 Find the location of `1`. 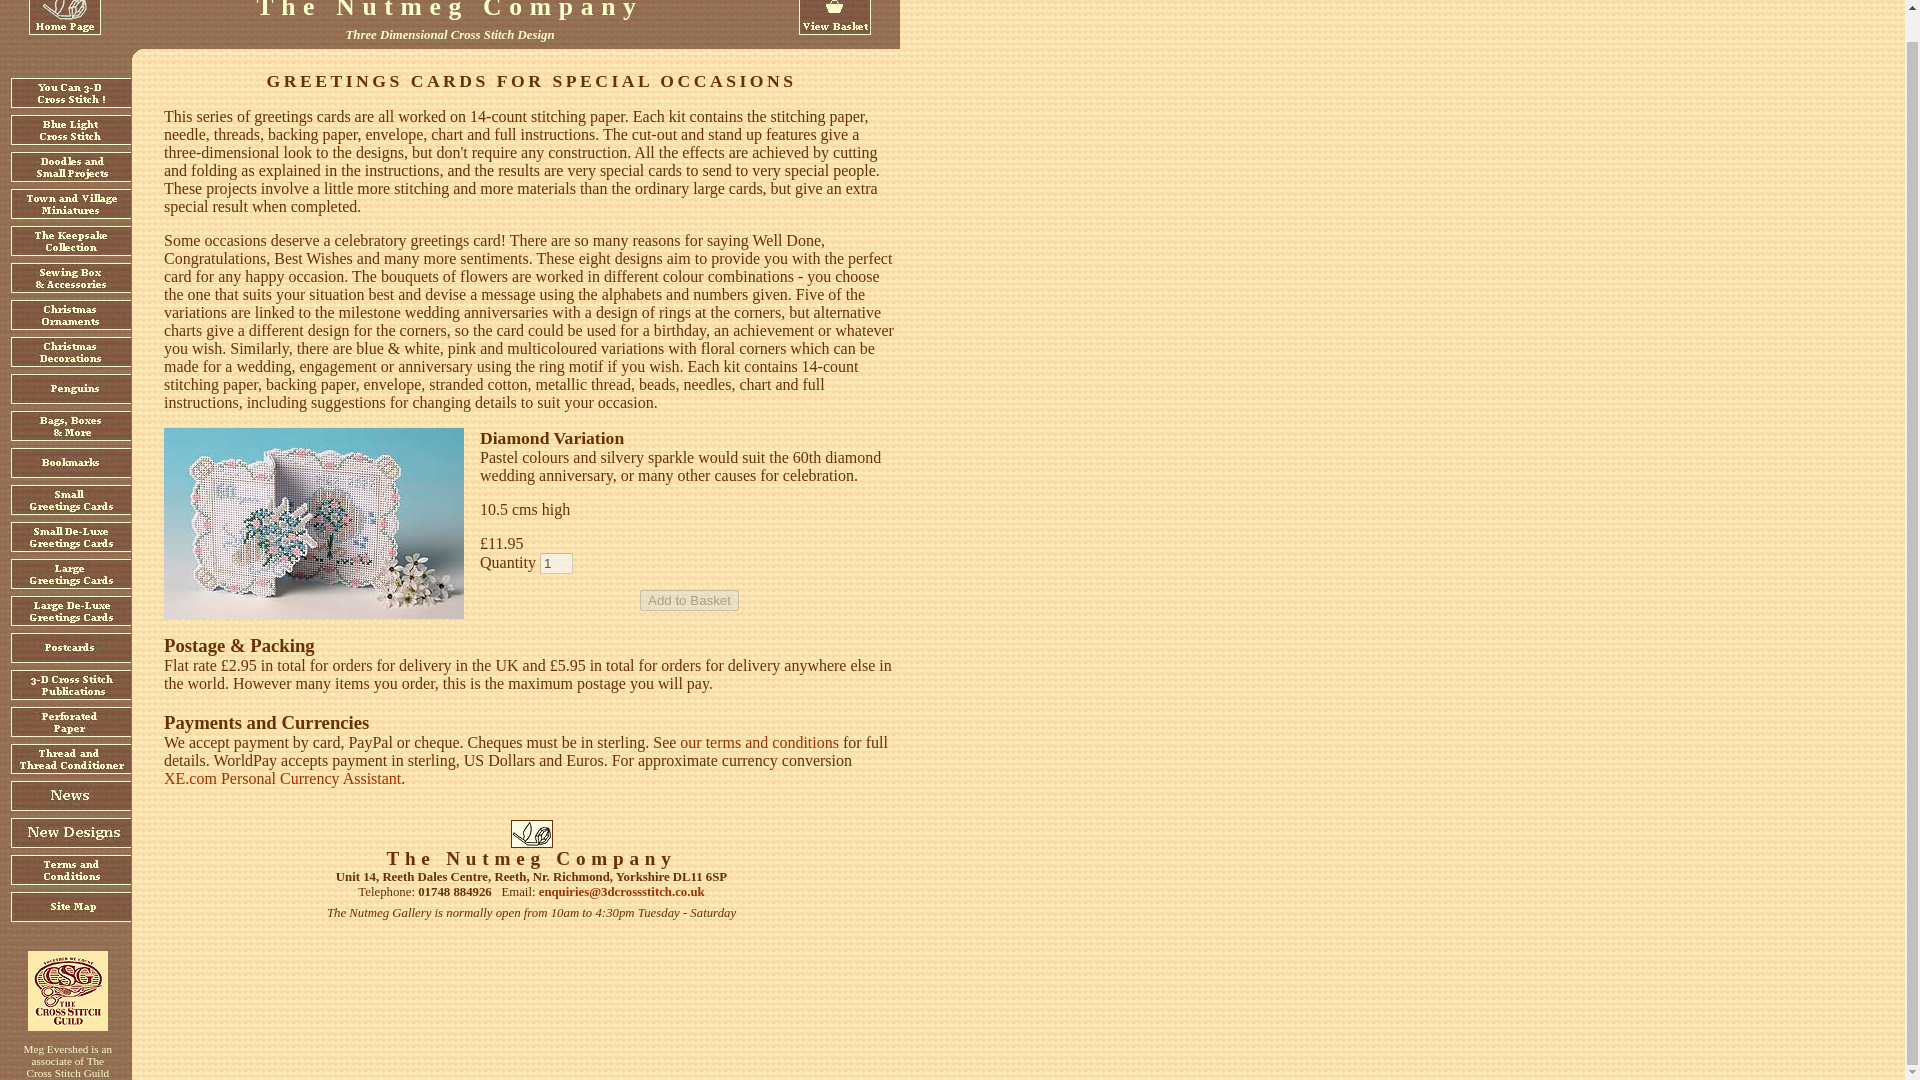

1 is located at coordinates (556, 562).